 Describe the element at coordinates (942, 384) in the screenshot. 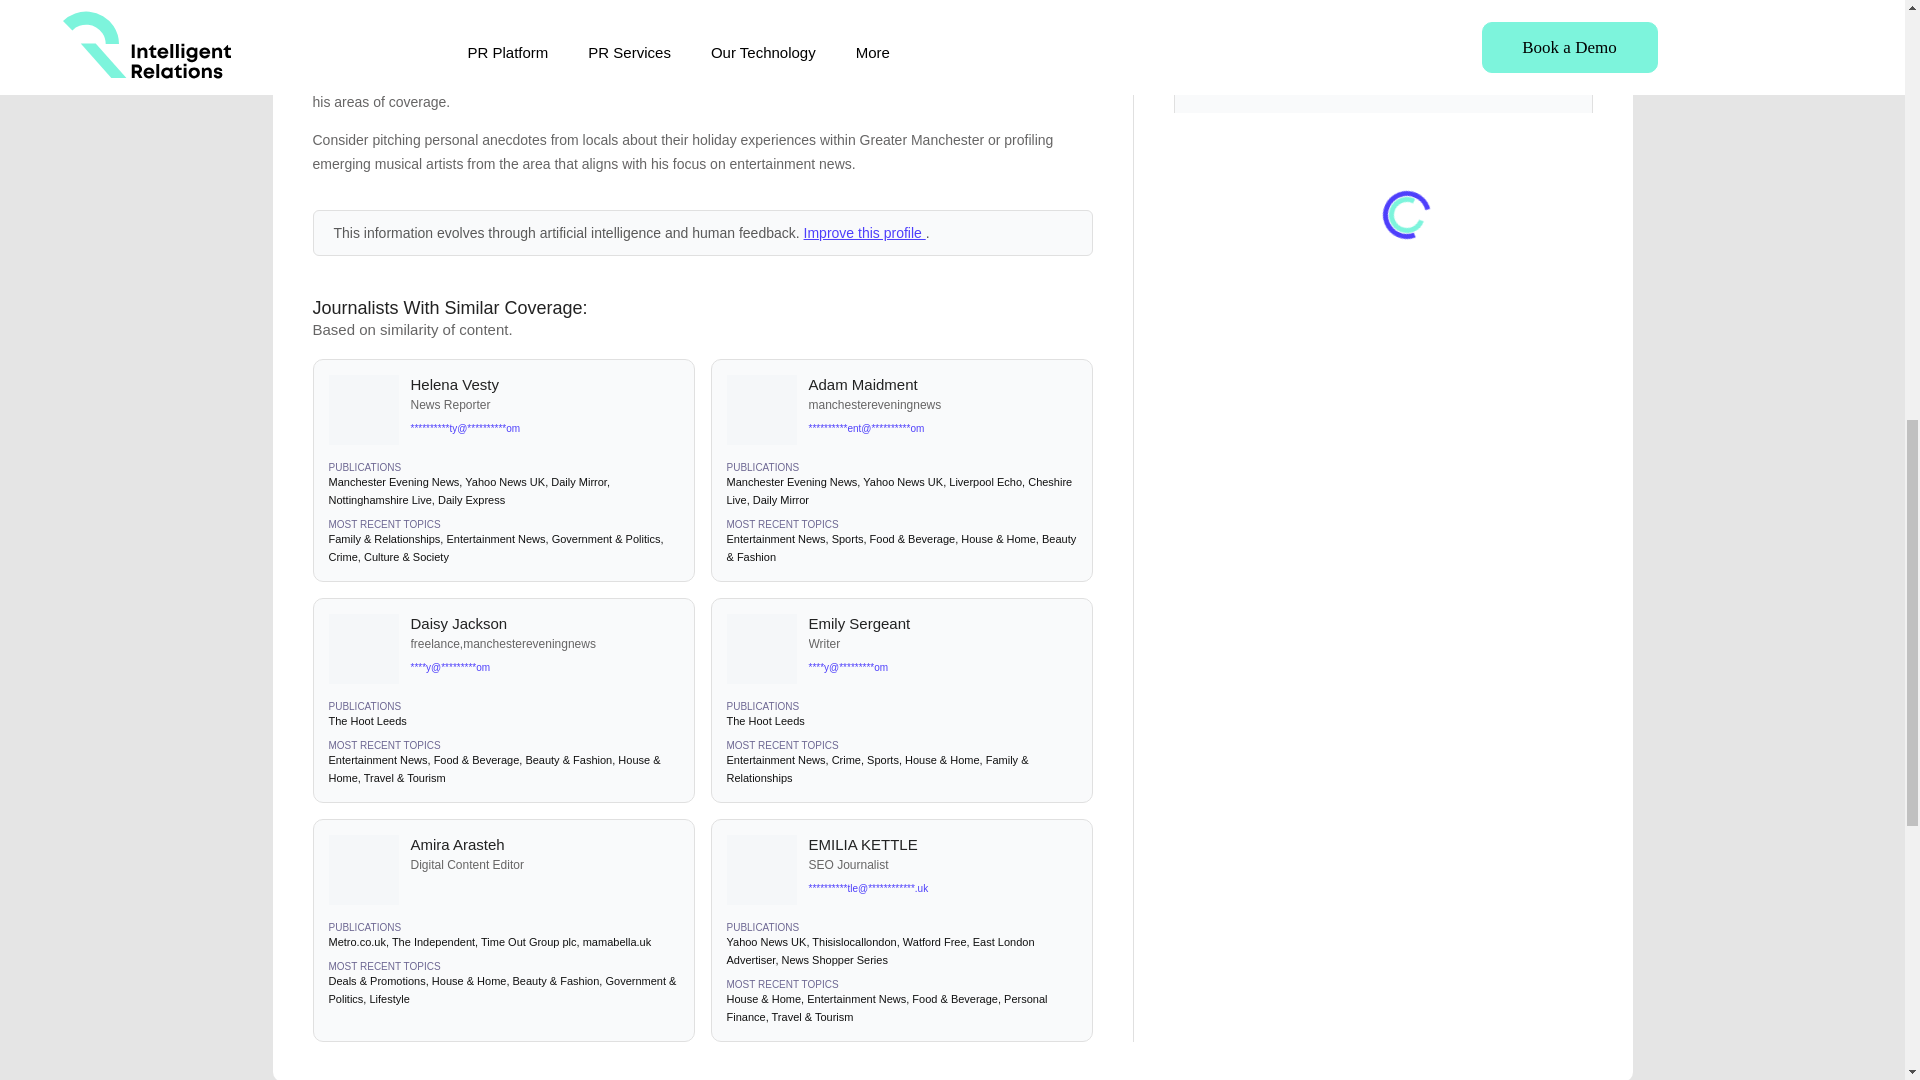

I see `Adam Maidment` at that location.